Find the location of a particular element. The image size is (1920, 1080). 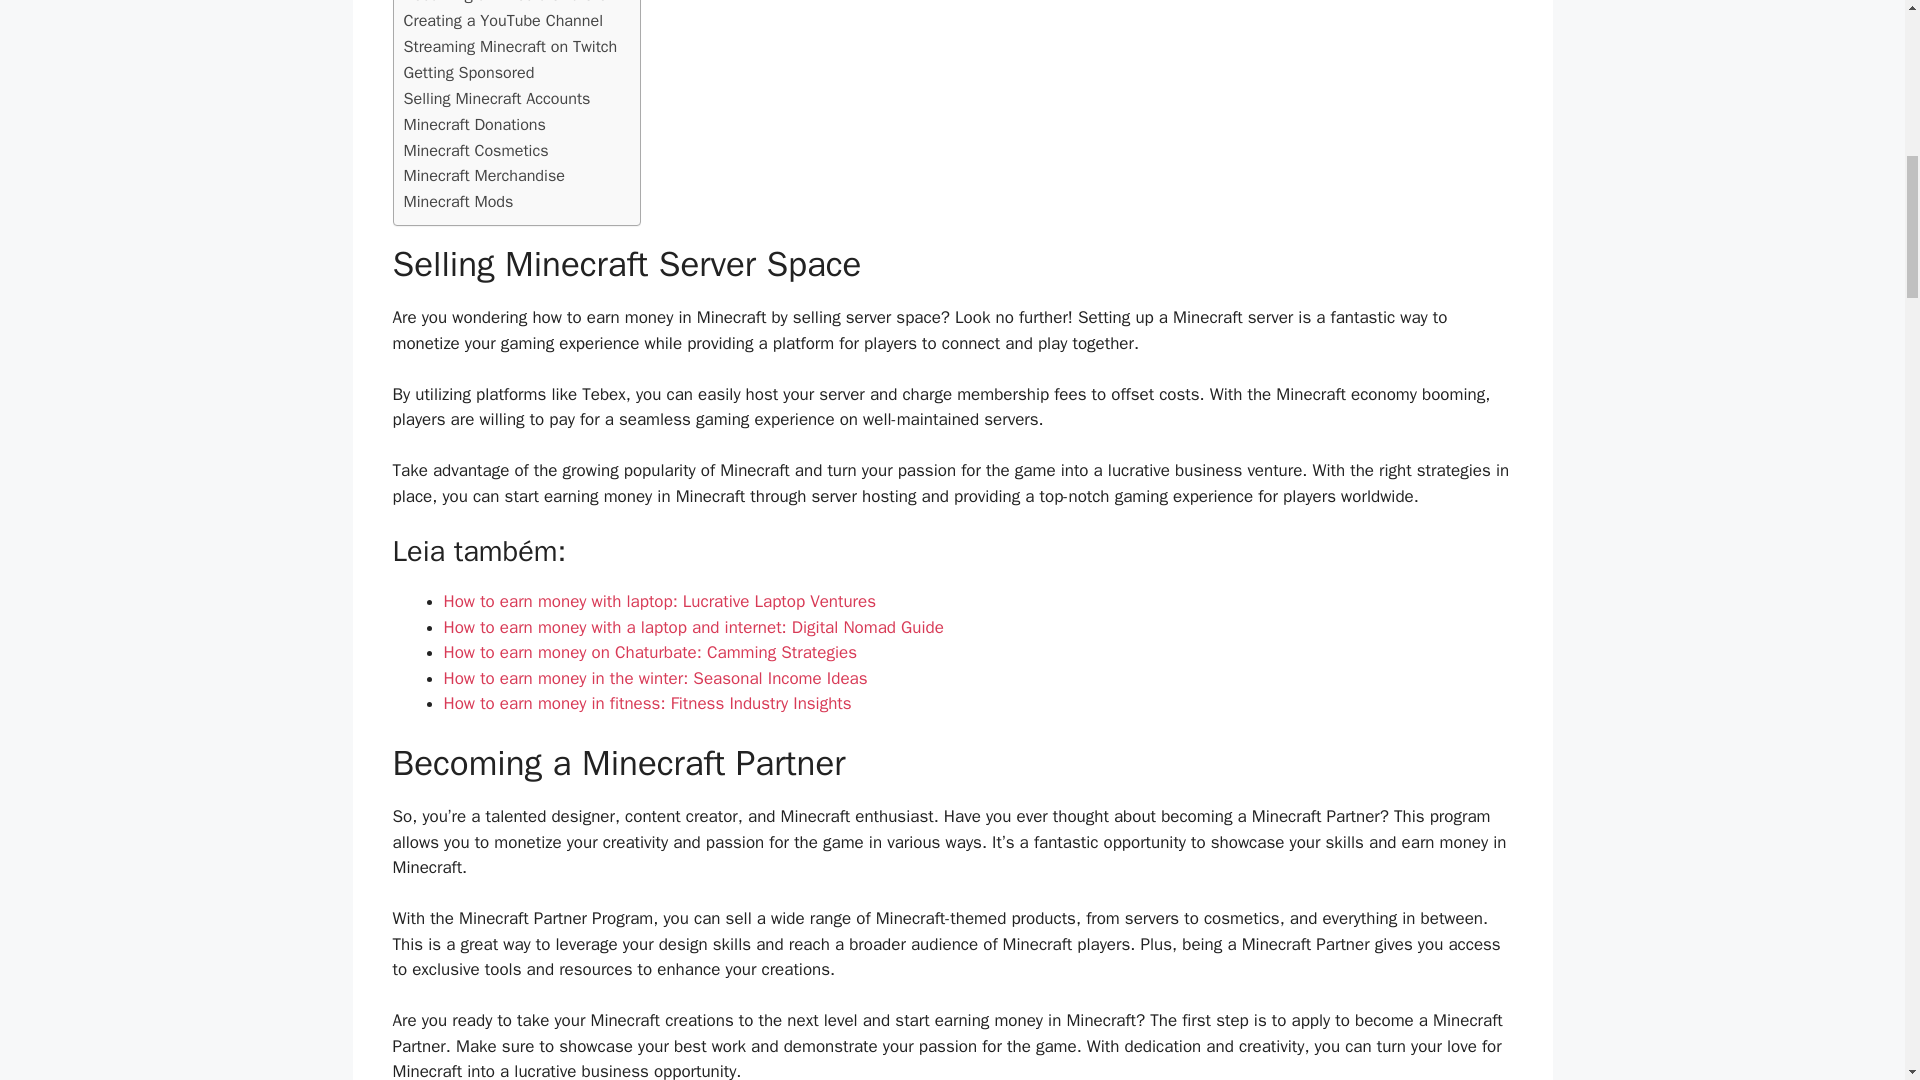

Getting Sponsored is located at coordinates (469, 73).